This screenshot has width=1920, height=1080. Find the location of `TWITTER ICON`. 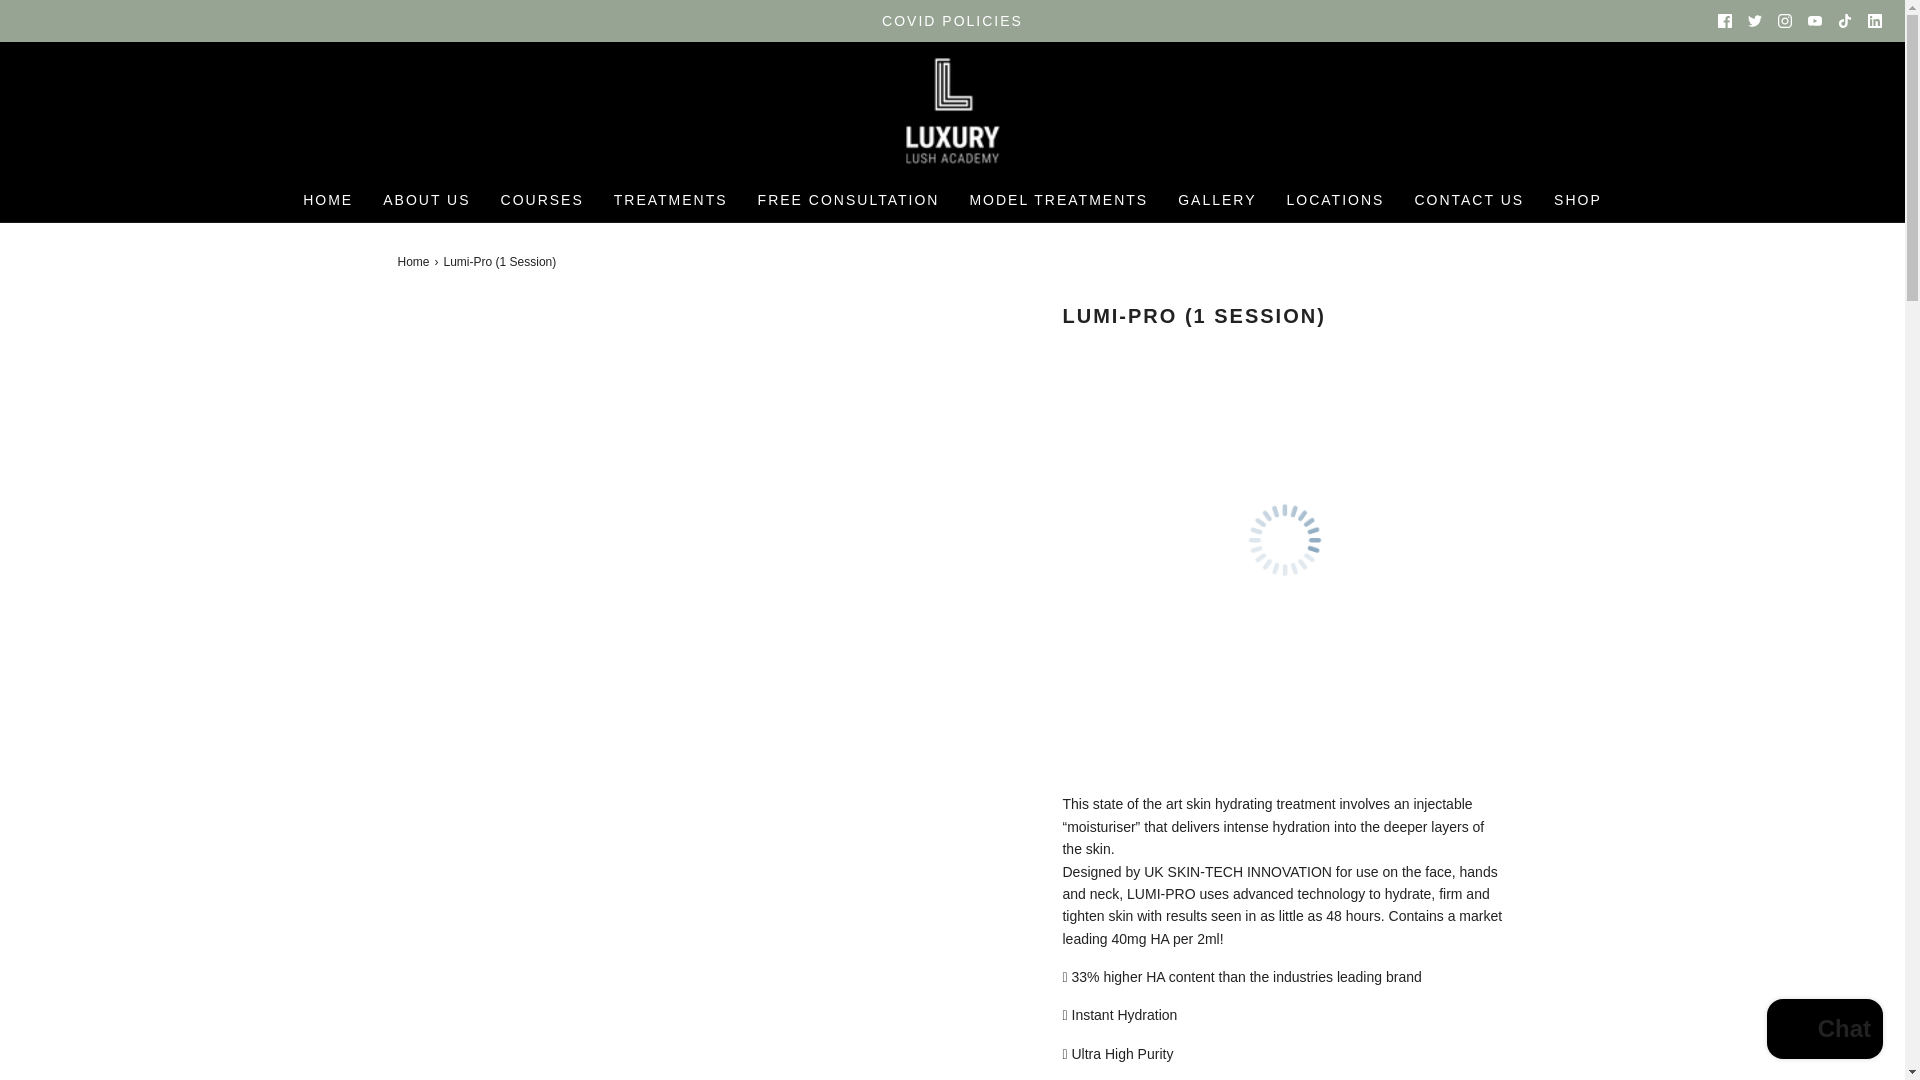

TWITTER ICON is located at coordinates (1754, 21).